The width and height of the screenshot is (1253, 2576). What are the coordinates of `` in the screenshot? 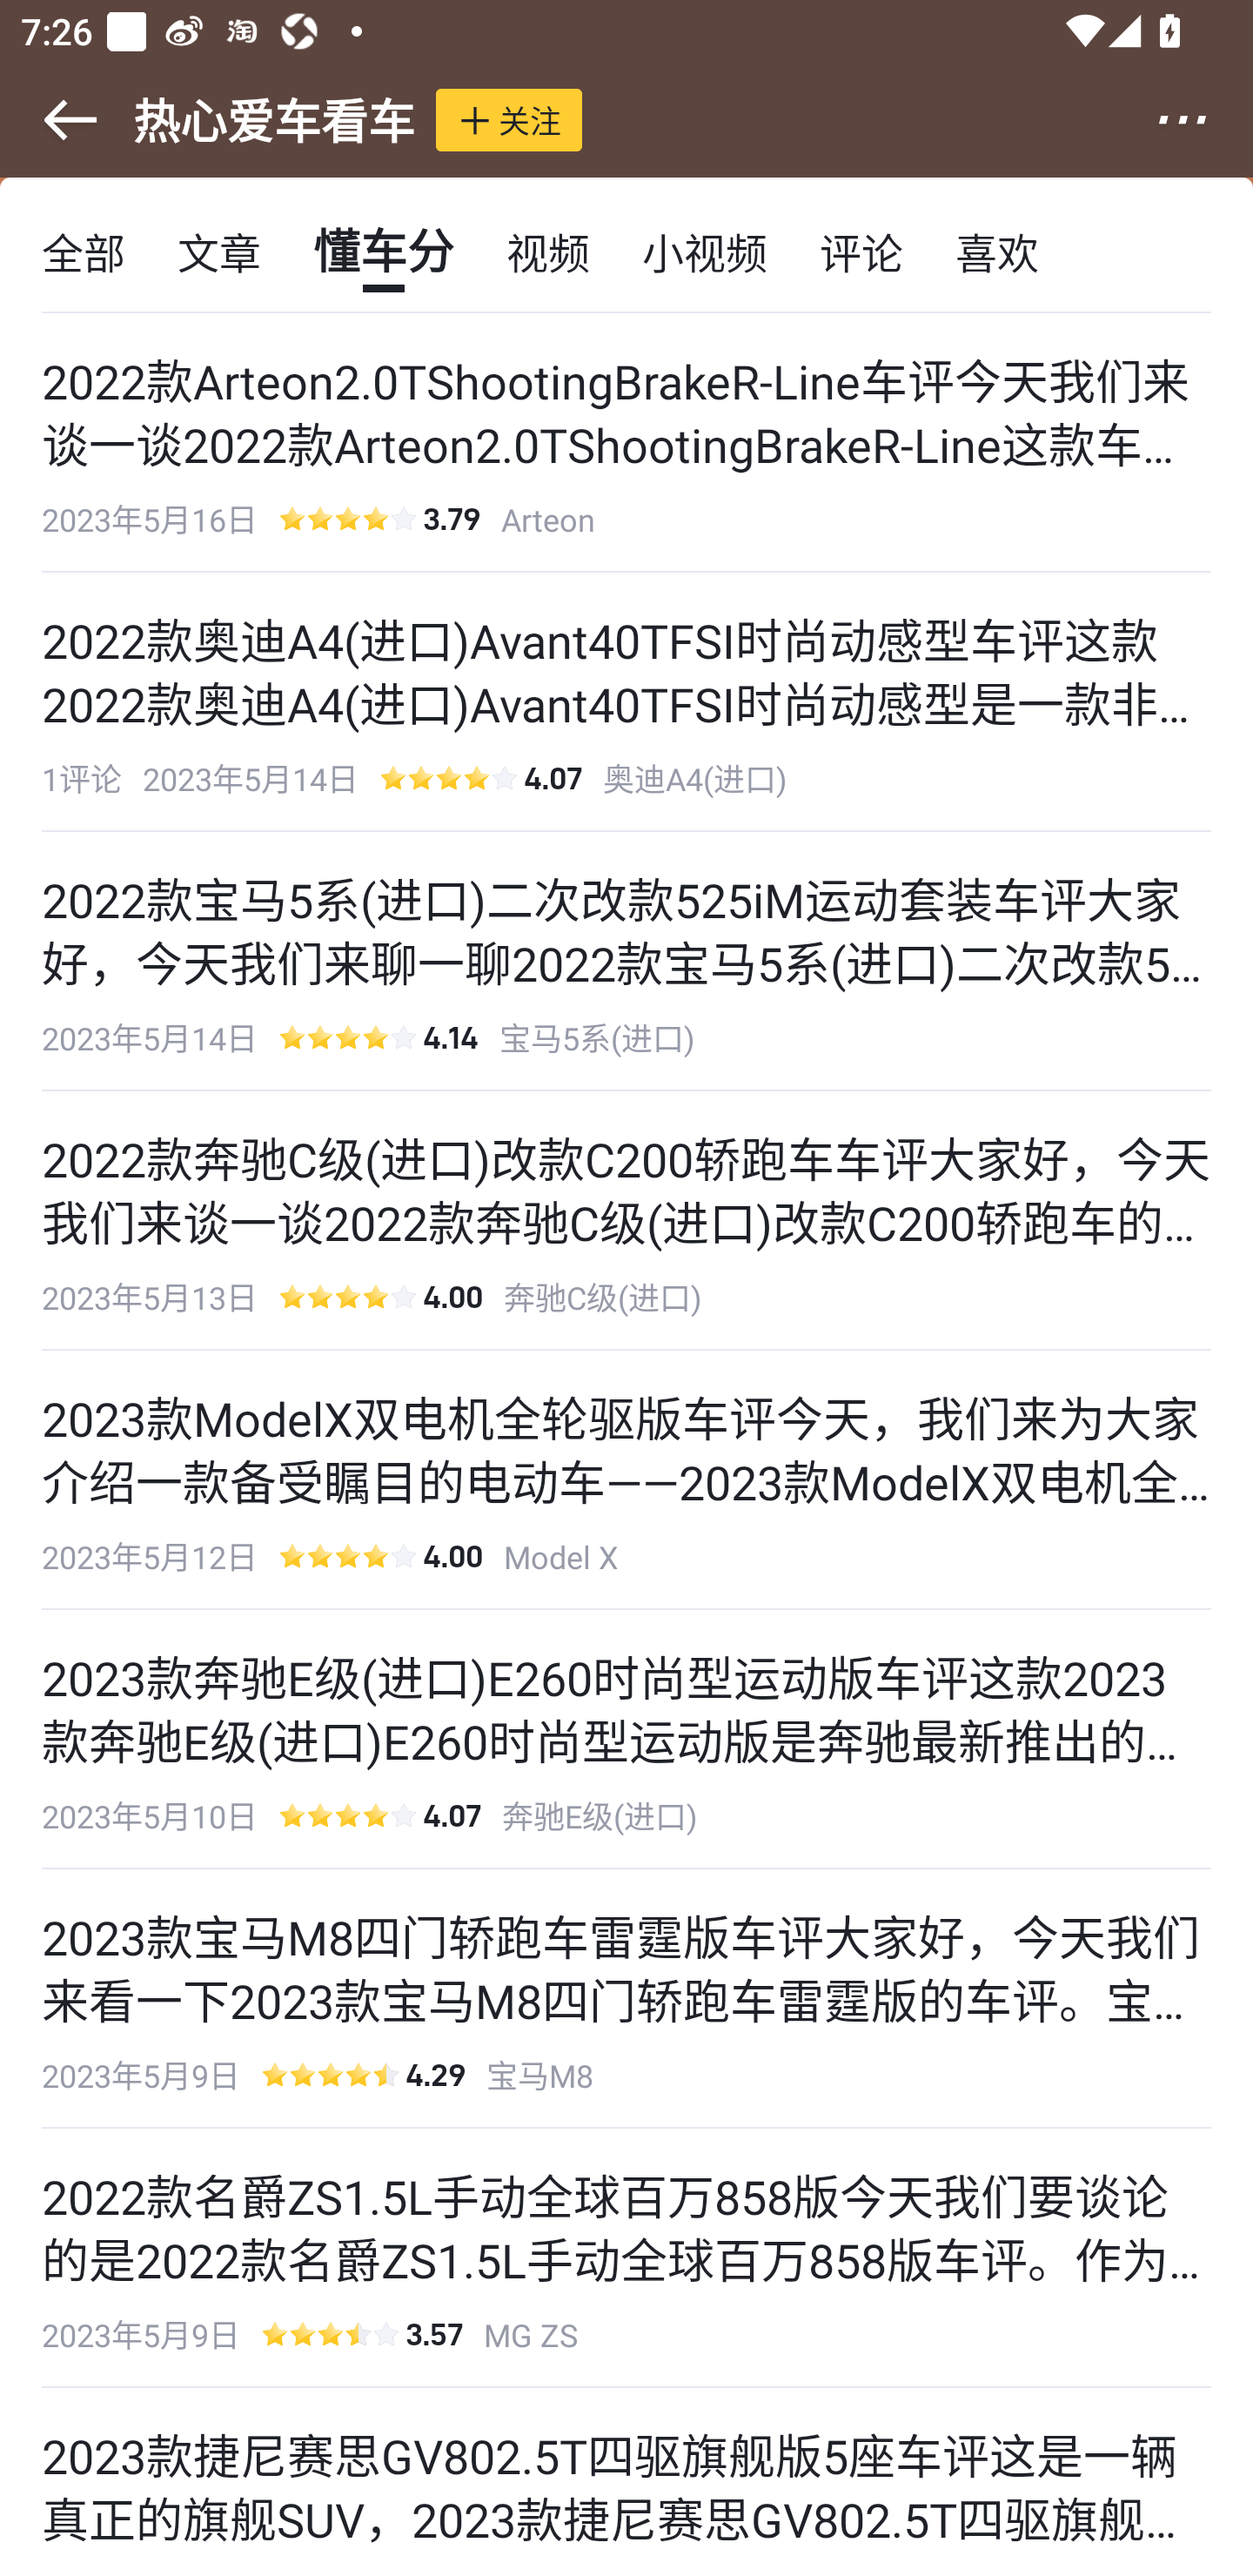 It's located at (50, 120).